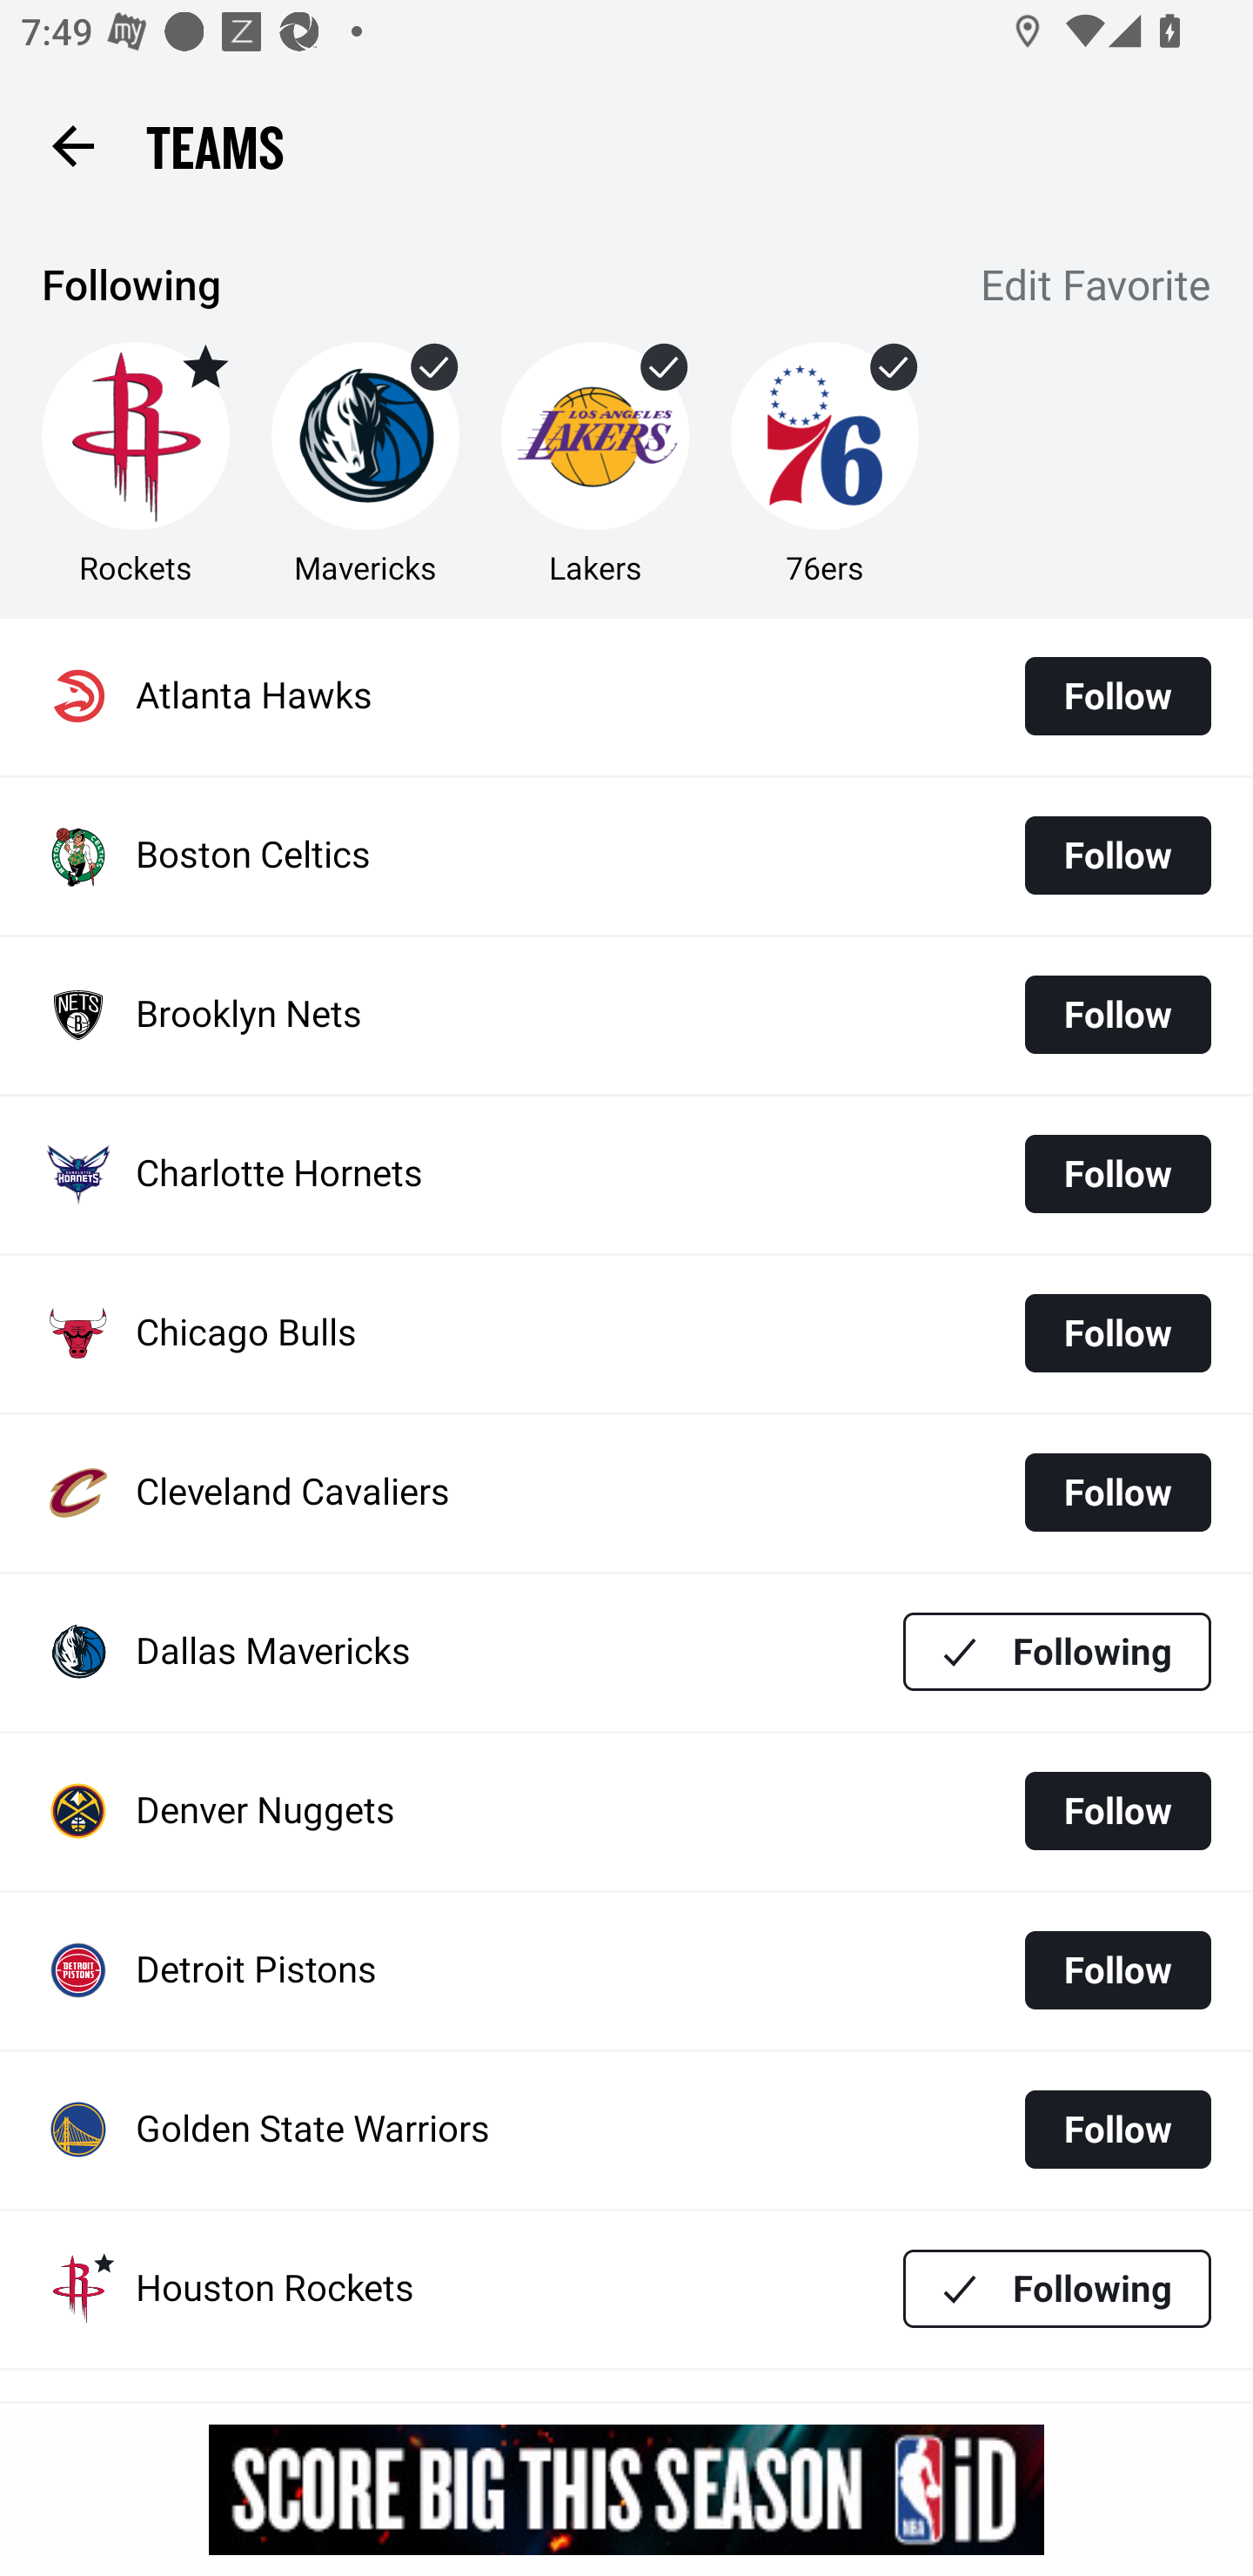 This screenshot has width=1253, height=2576. I want to click on Follow, so click(1117, 1173).